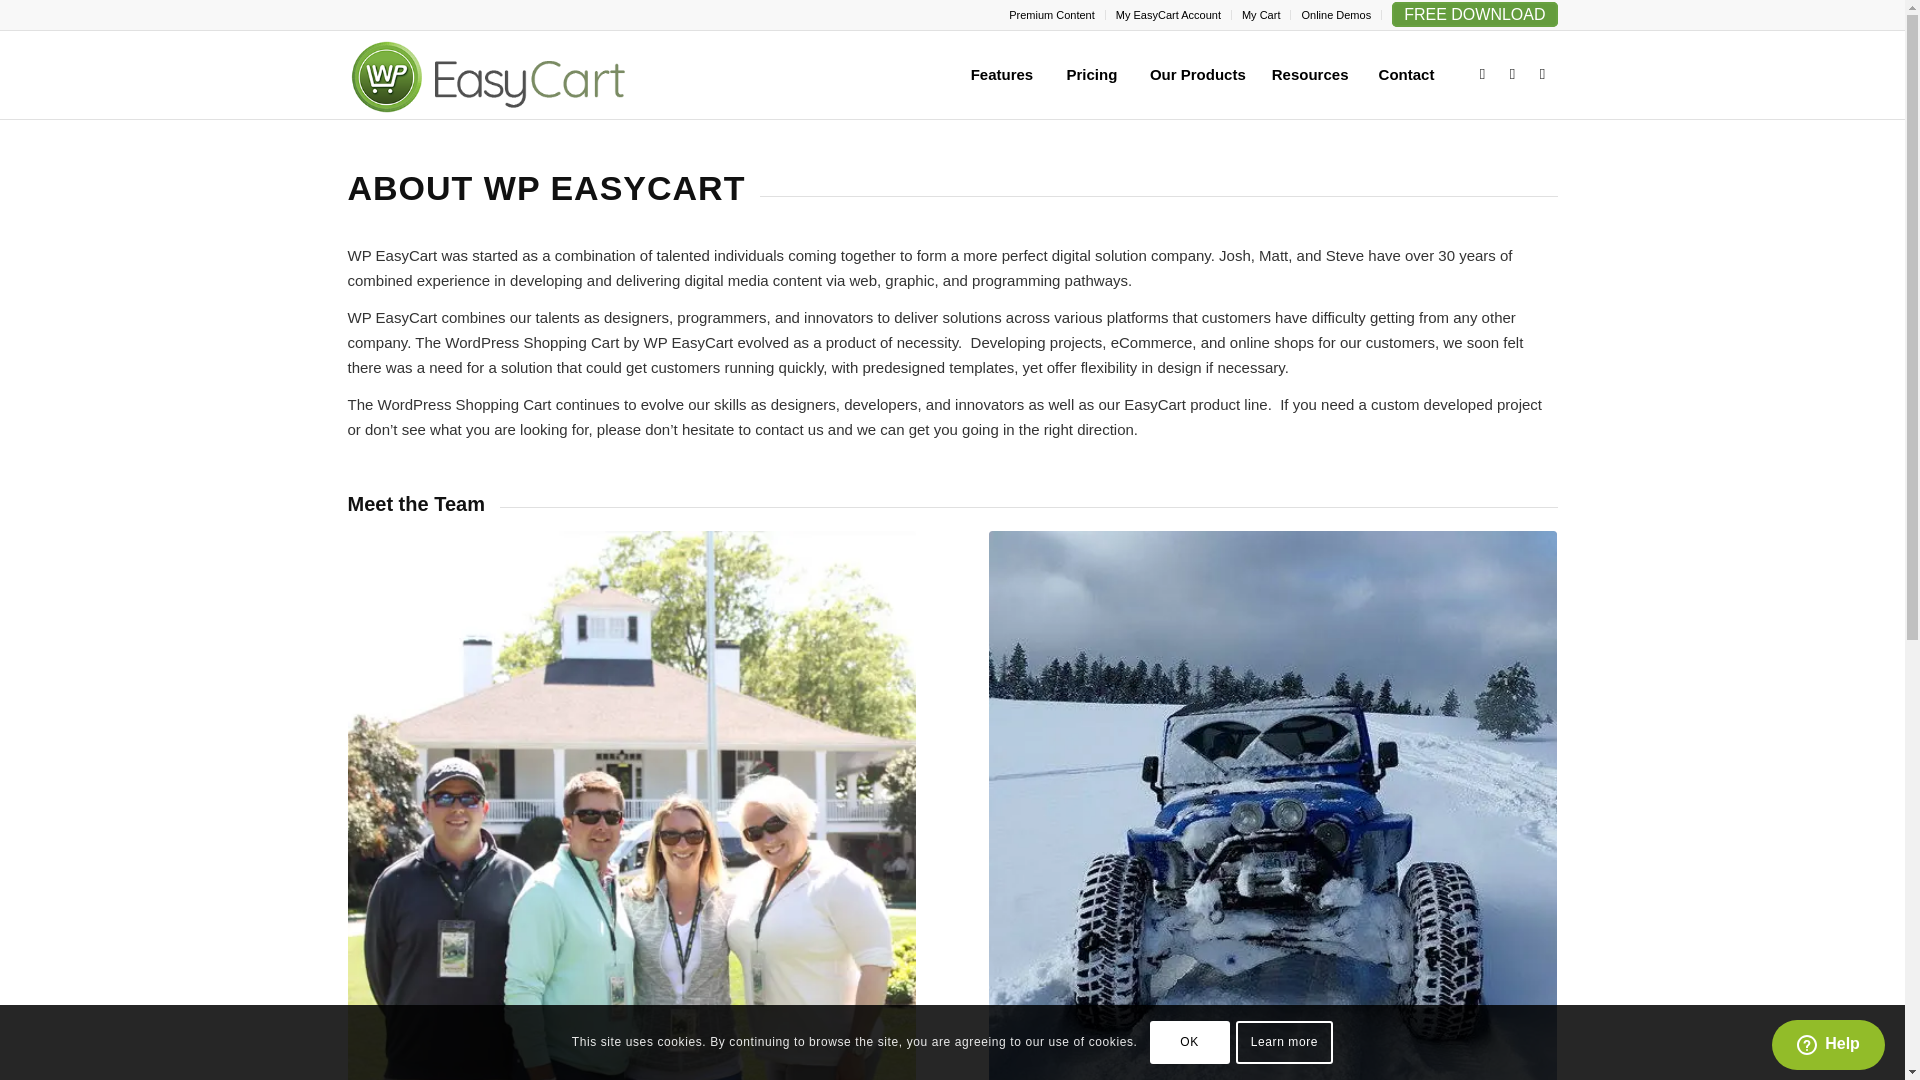 The image size is (1920, 1080). I want to click on Pricing, so click(1091, 74).